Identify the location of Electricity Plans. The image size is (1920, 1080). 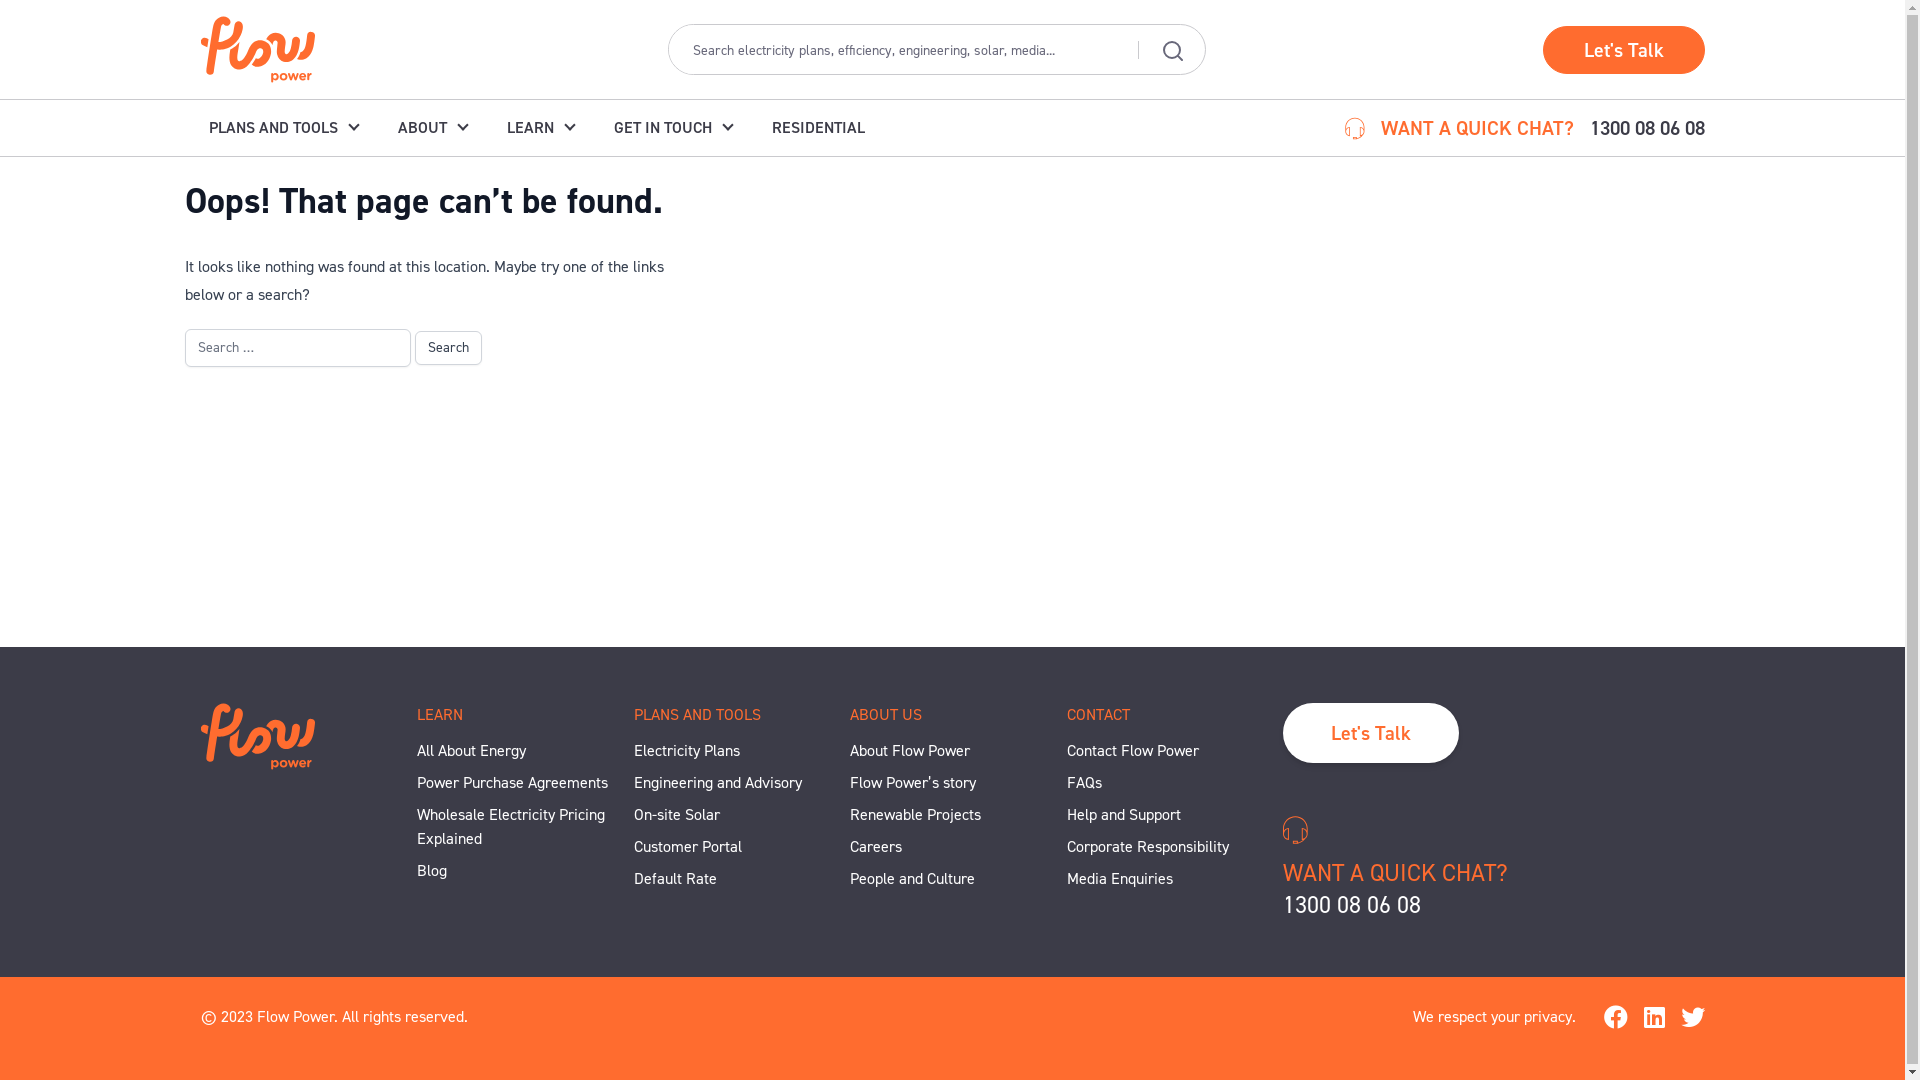
(736, 751).